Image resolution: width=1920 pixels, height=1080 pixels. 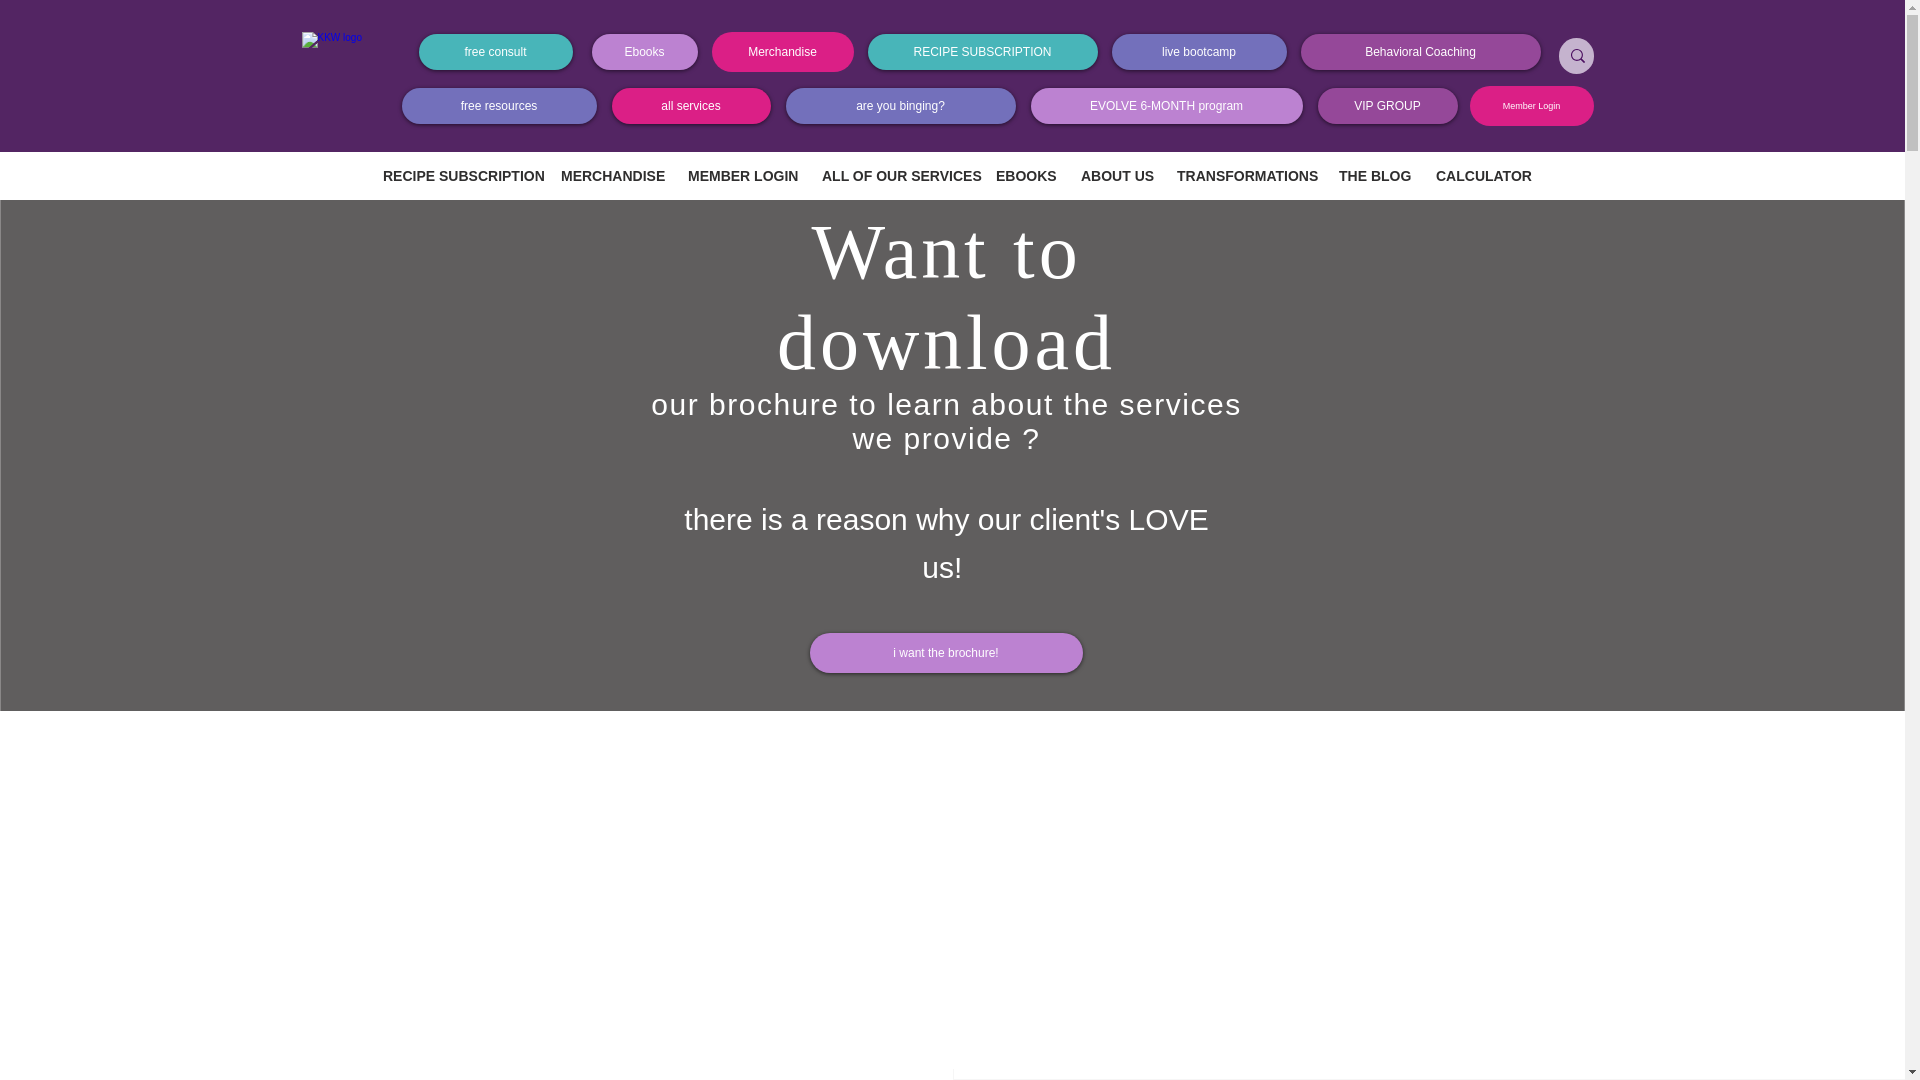 What do you see at coordinates (1532, 106) in the screenshot?
I see `Member Login` at bounding box center [1532, 106].